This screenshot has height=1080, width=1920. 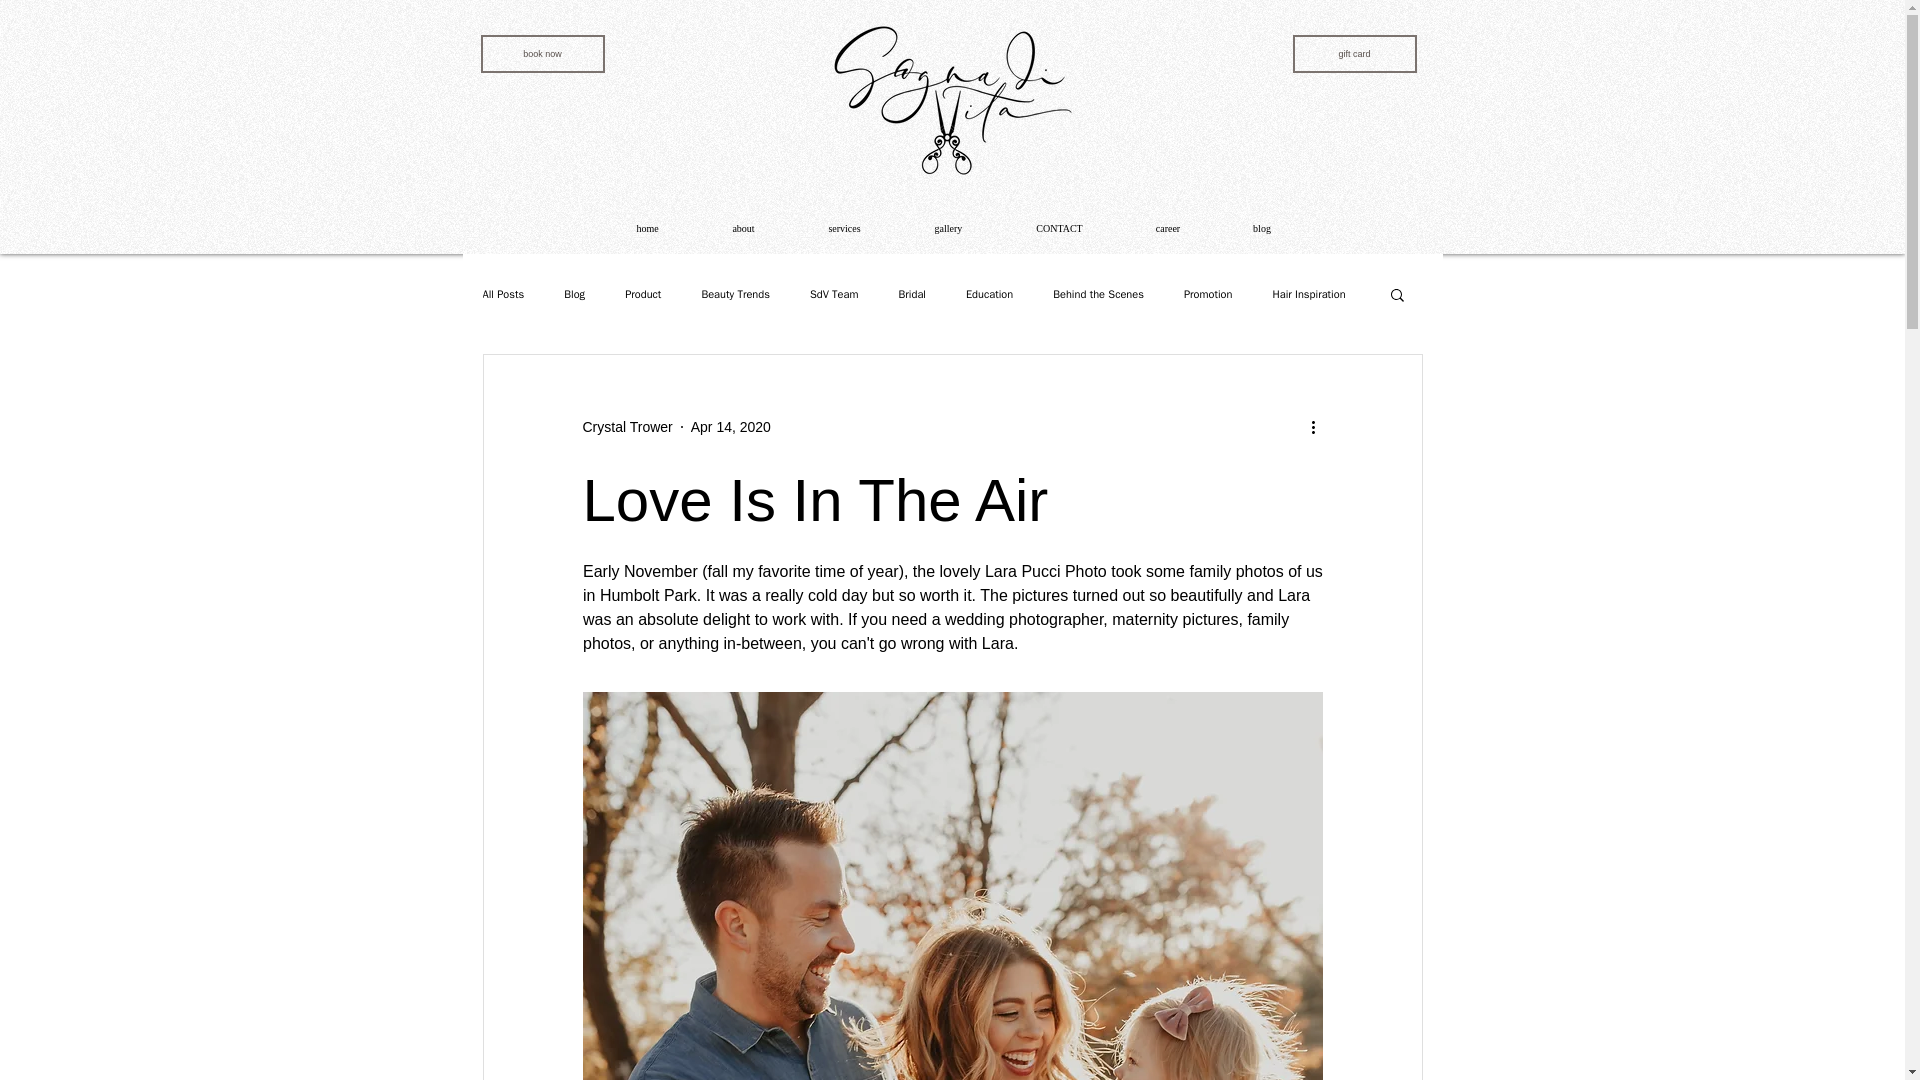 I want to click on gallery, so click(x=949, y=228).